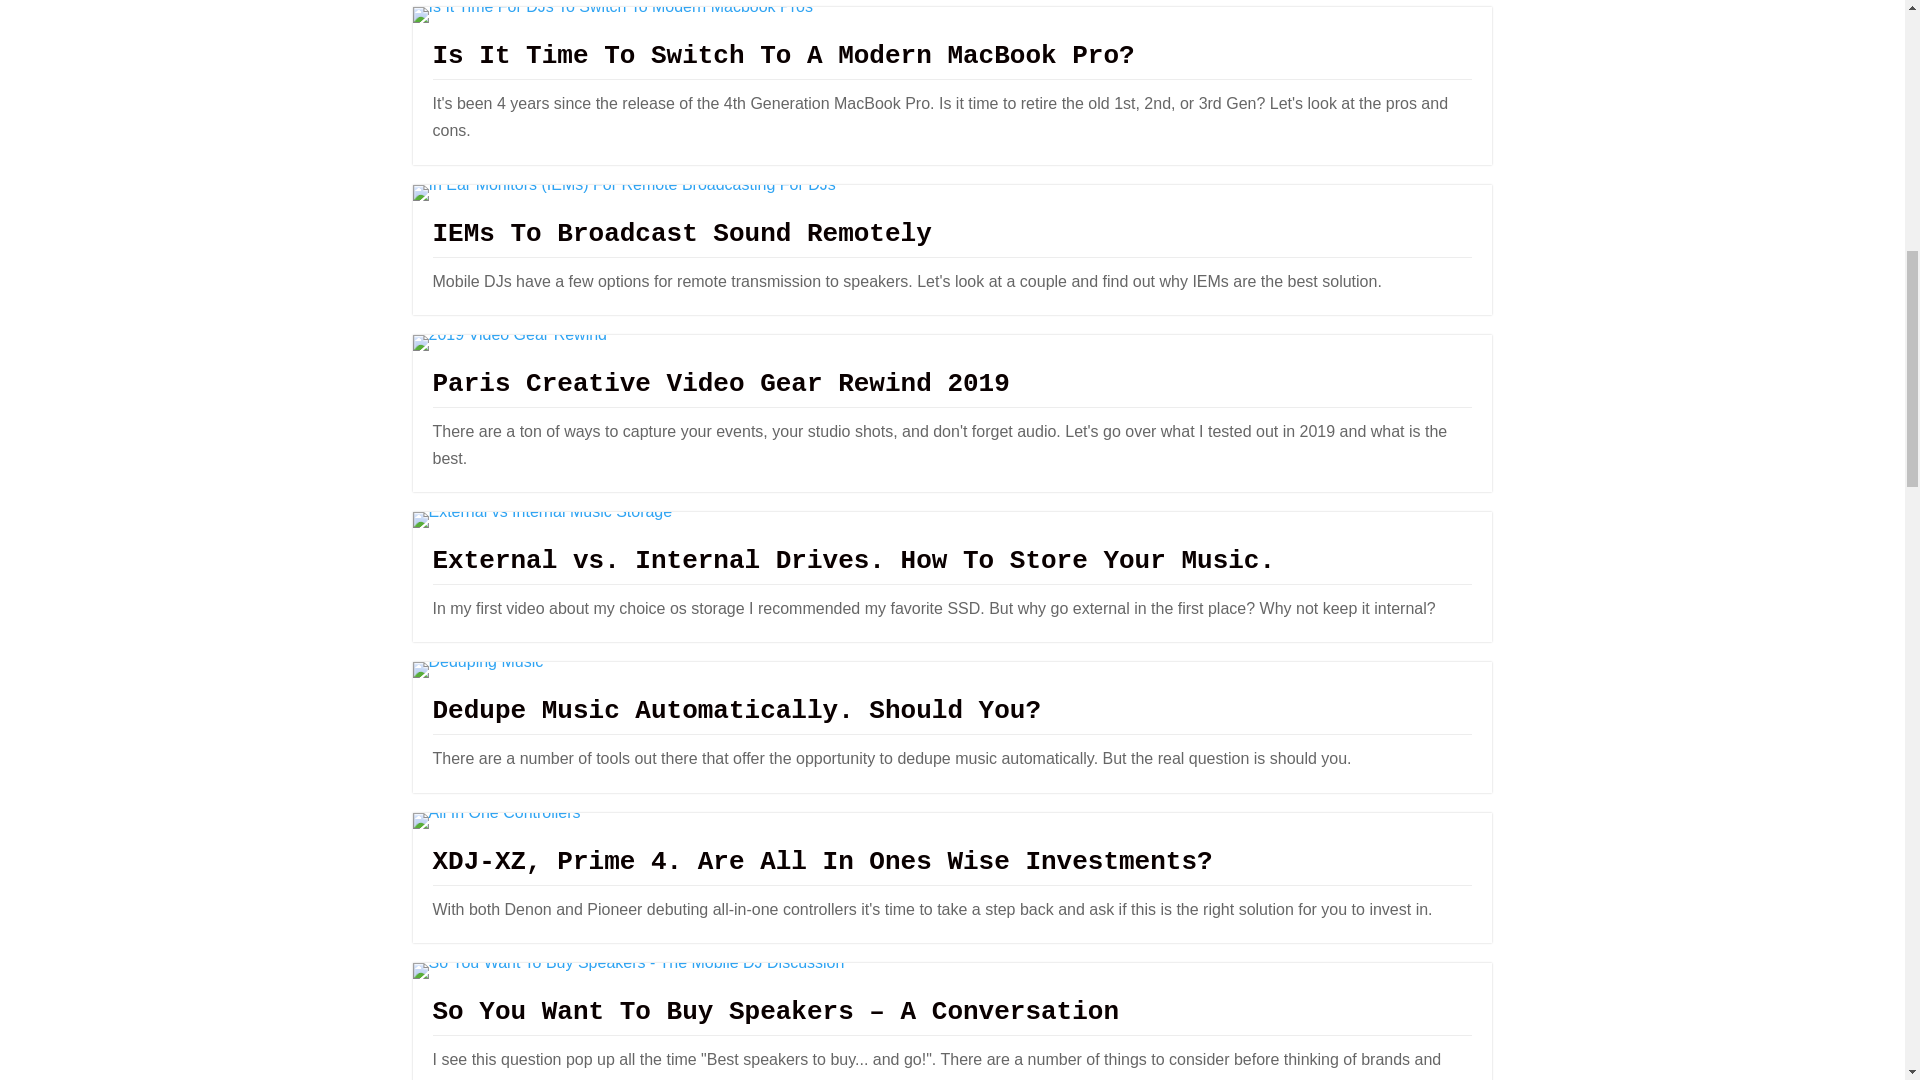 The width and height of the screenshot is (1920, 1080). I want to click on Is It Time To Switch To A Modern MacBook Pro?, so click(783, 56).